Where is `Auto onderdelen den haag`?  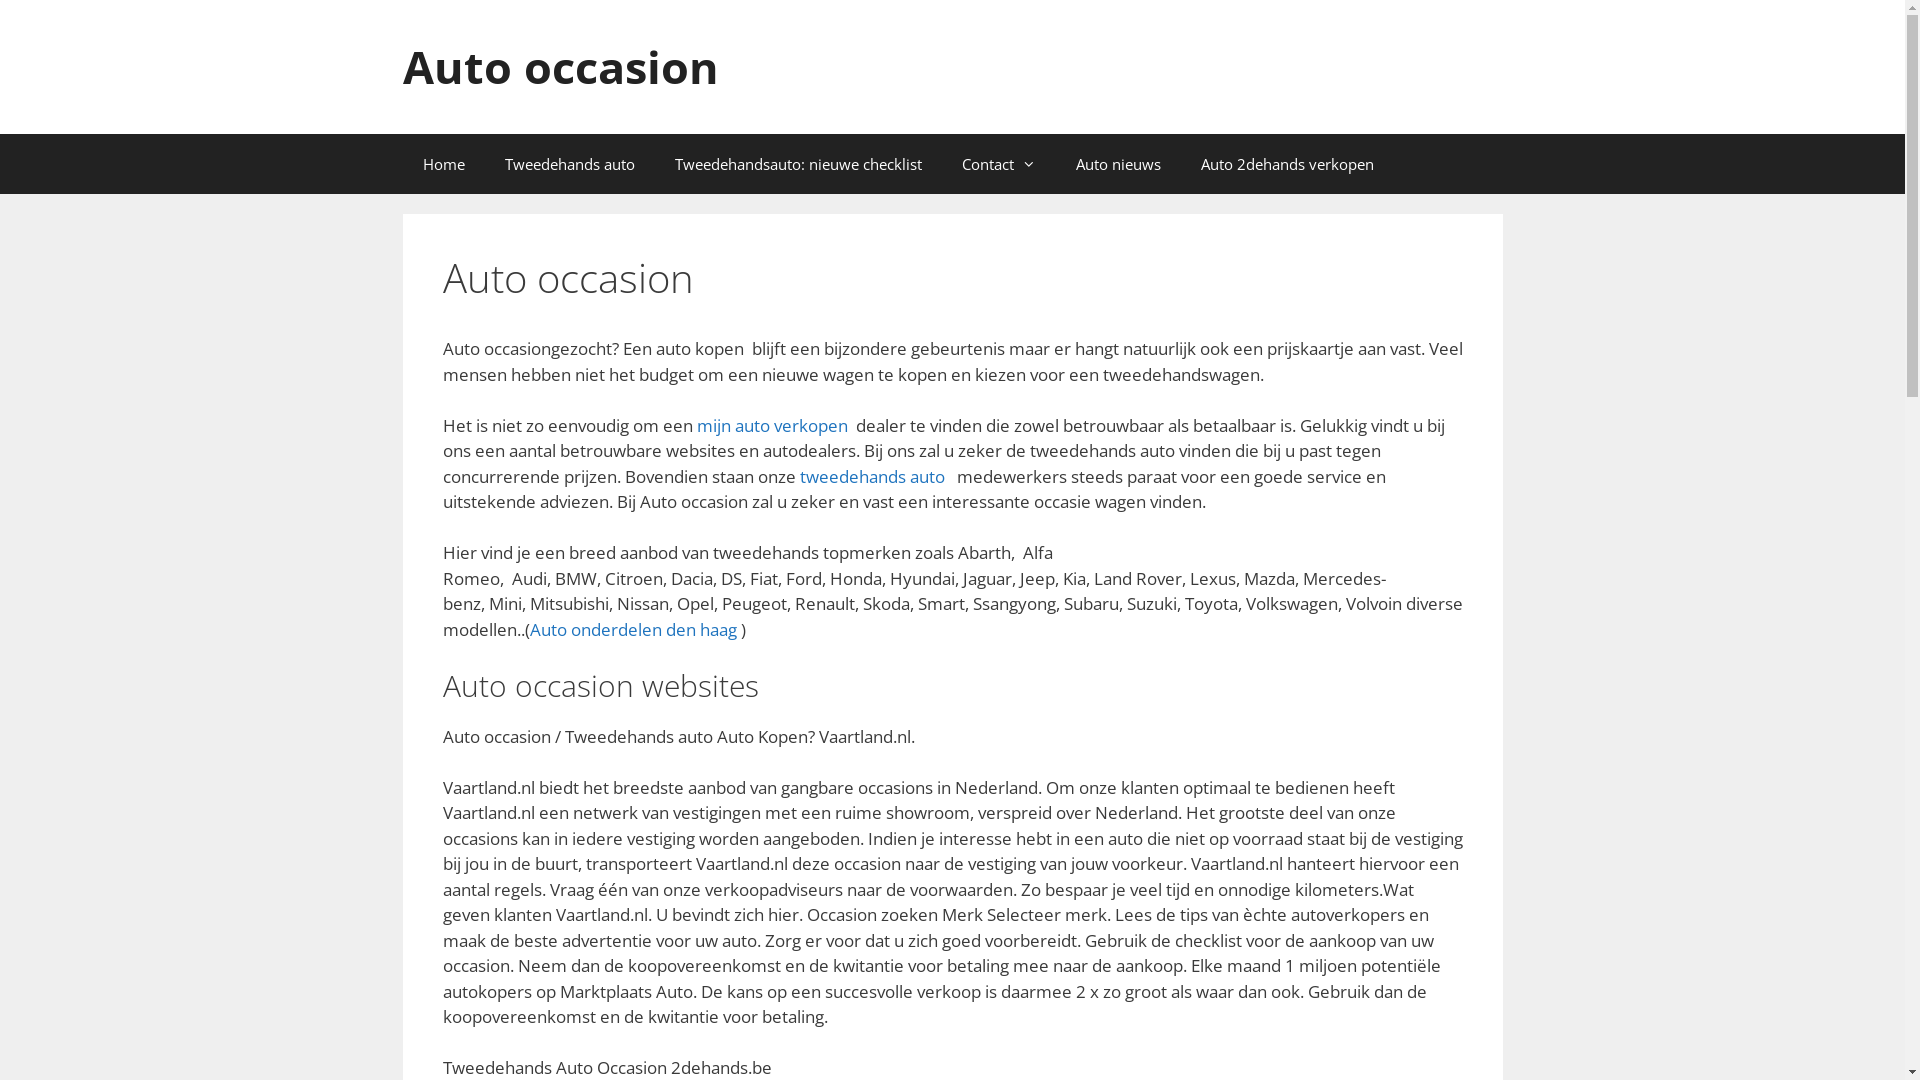 Auto onderdelen den haag is located at coordinates (634, 630).